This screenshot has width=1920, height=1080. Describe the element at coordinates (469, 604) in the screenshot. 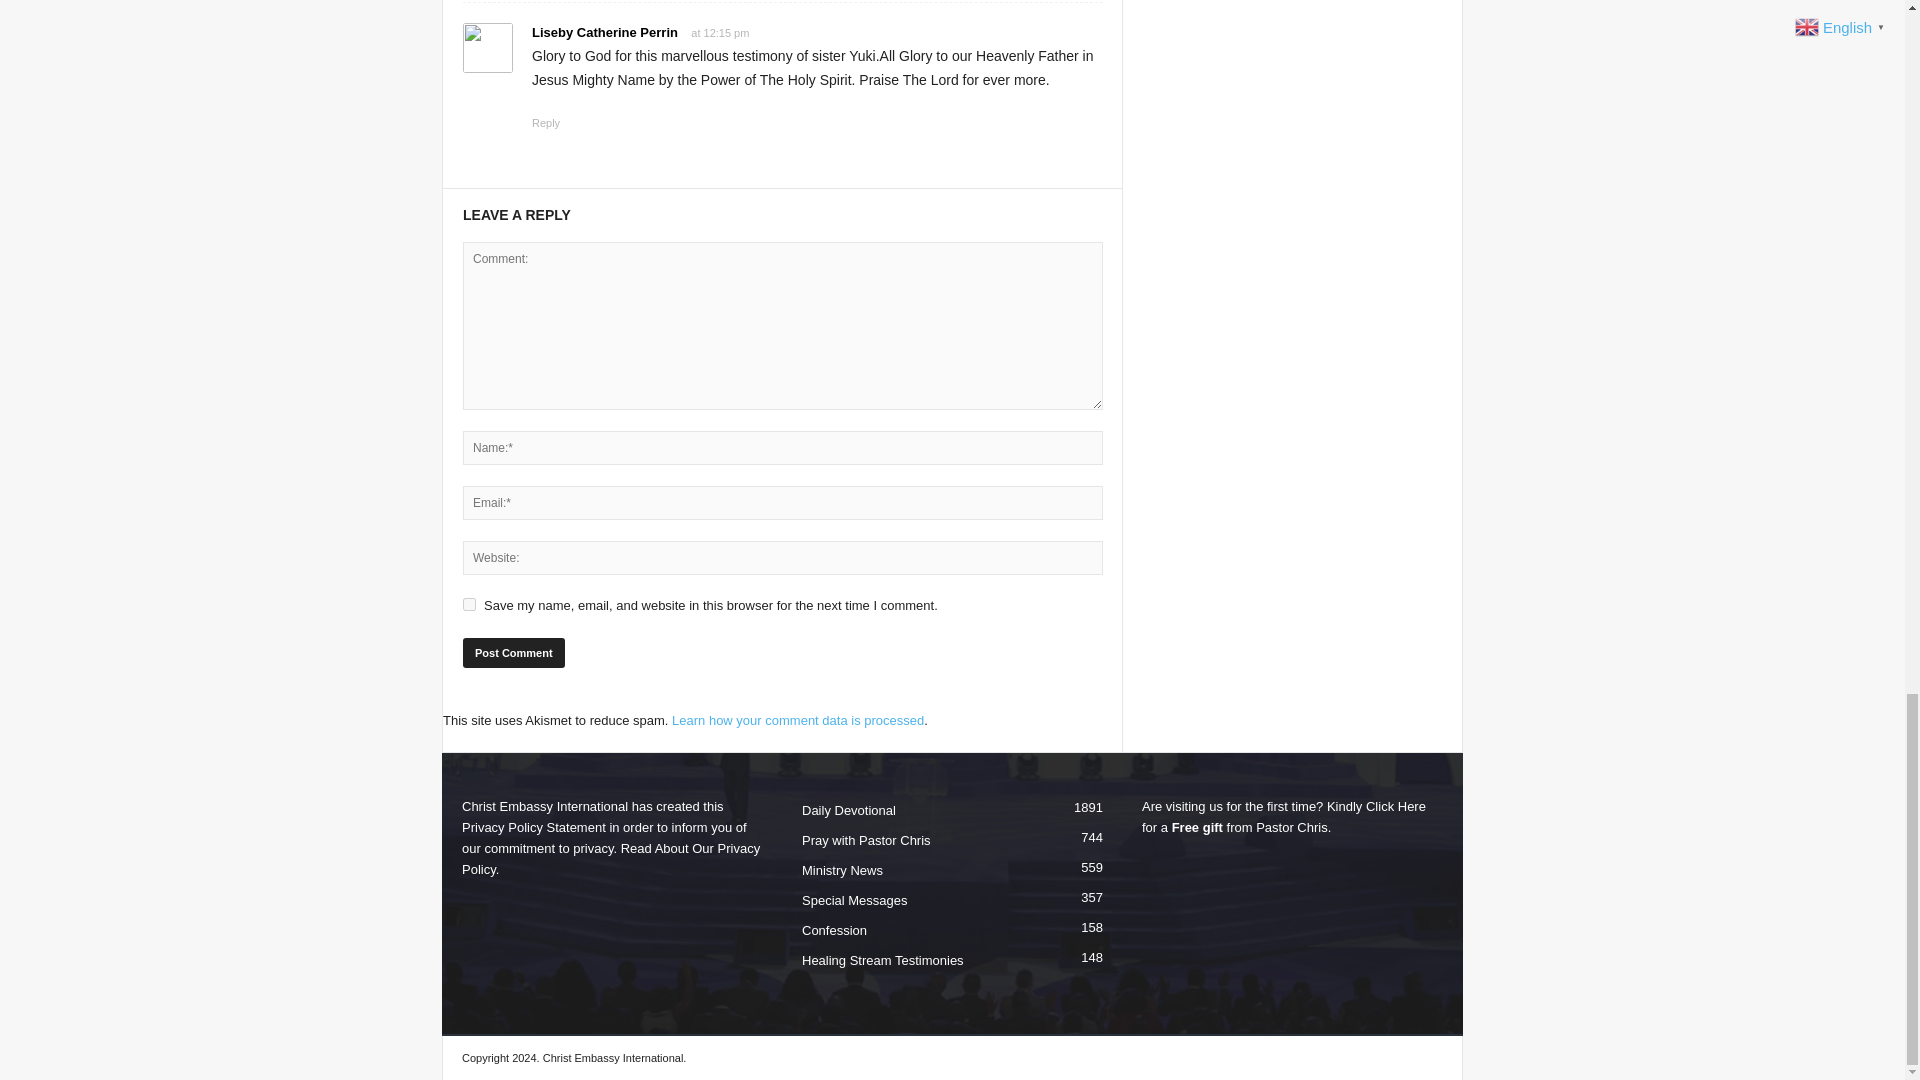

I see `yes` at that location.